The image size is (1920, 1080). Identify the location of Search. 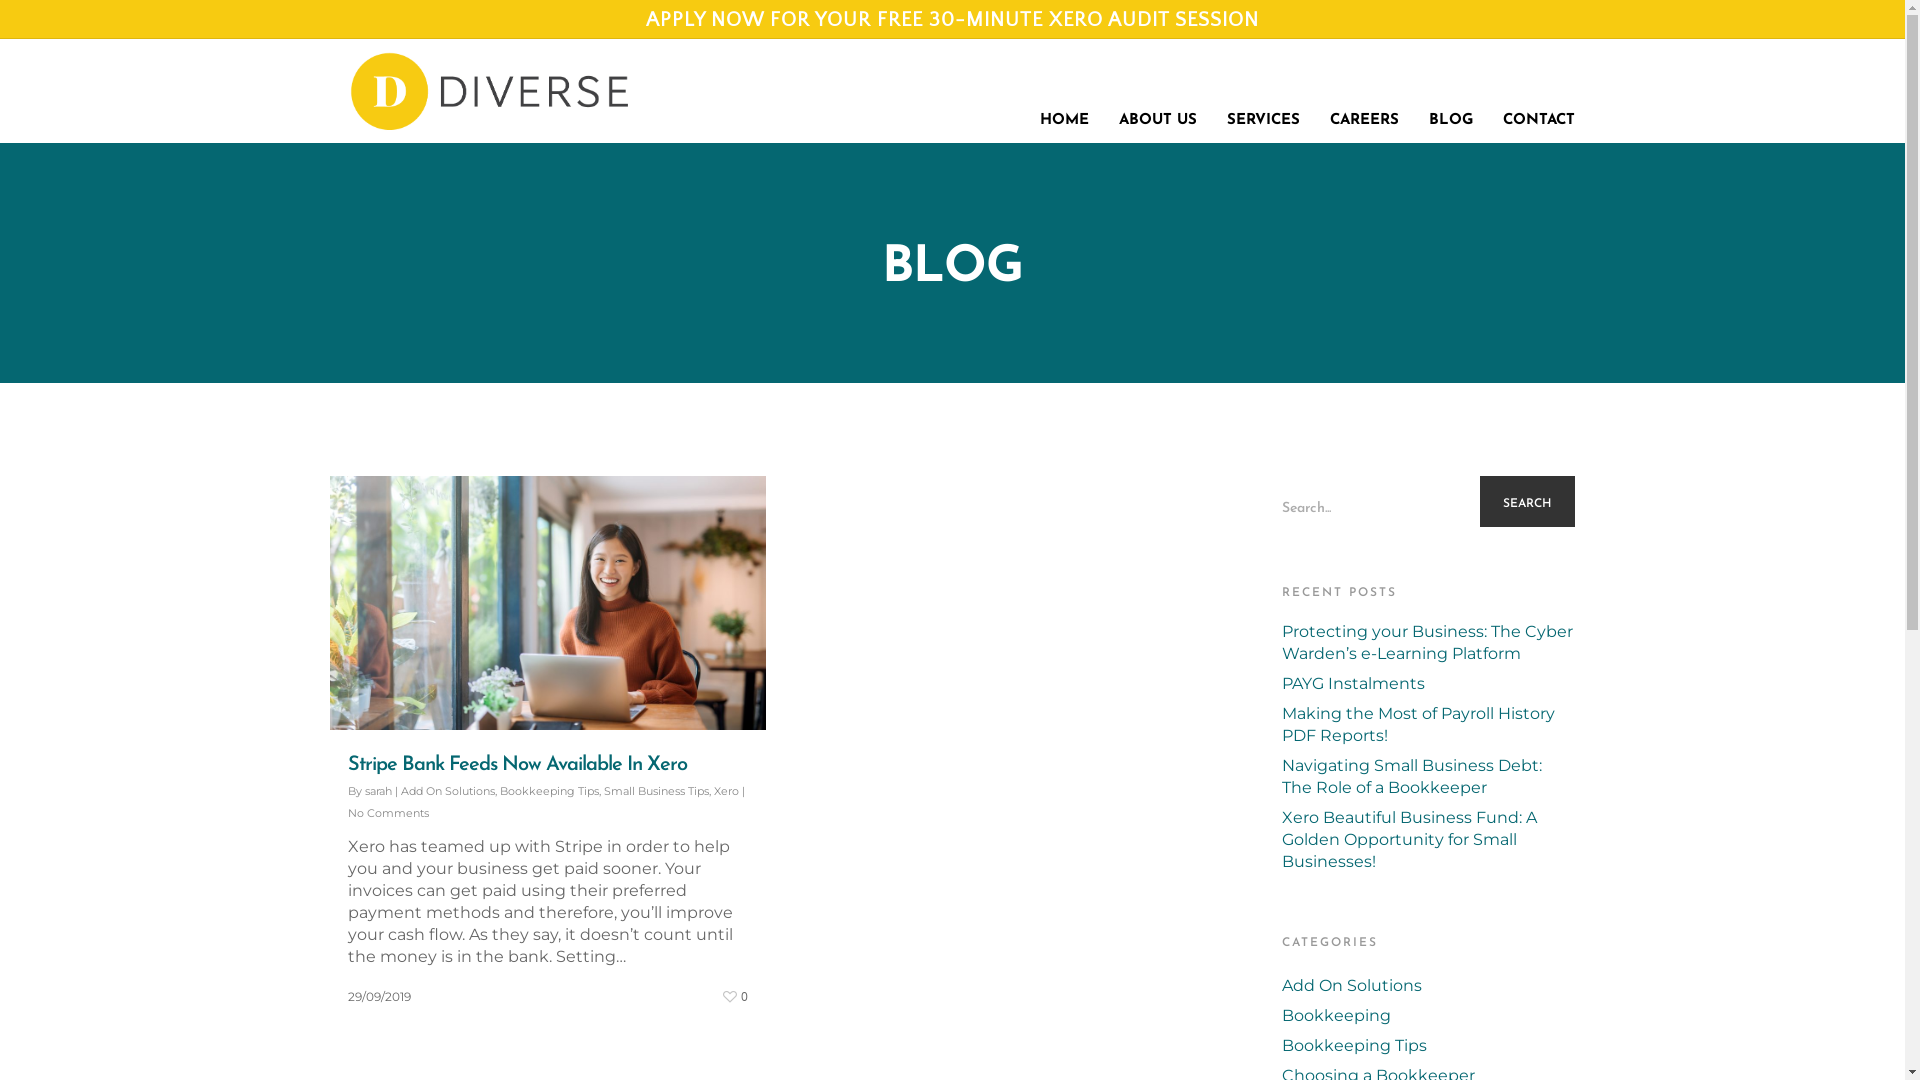
(1528, 504).